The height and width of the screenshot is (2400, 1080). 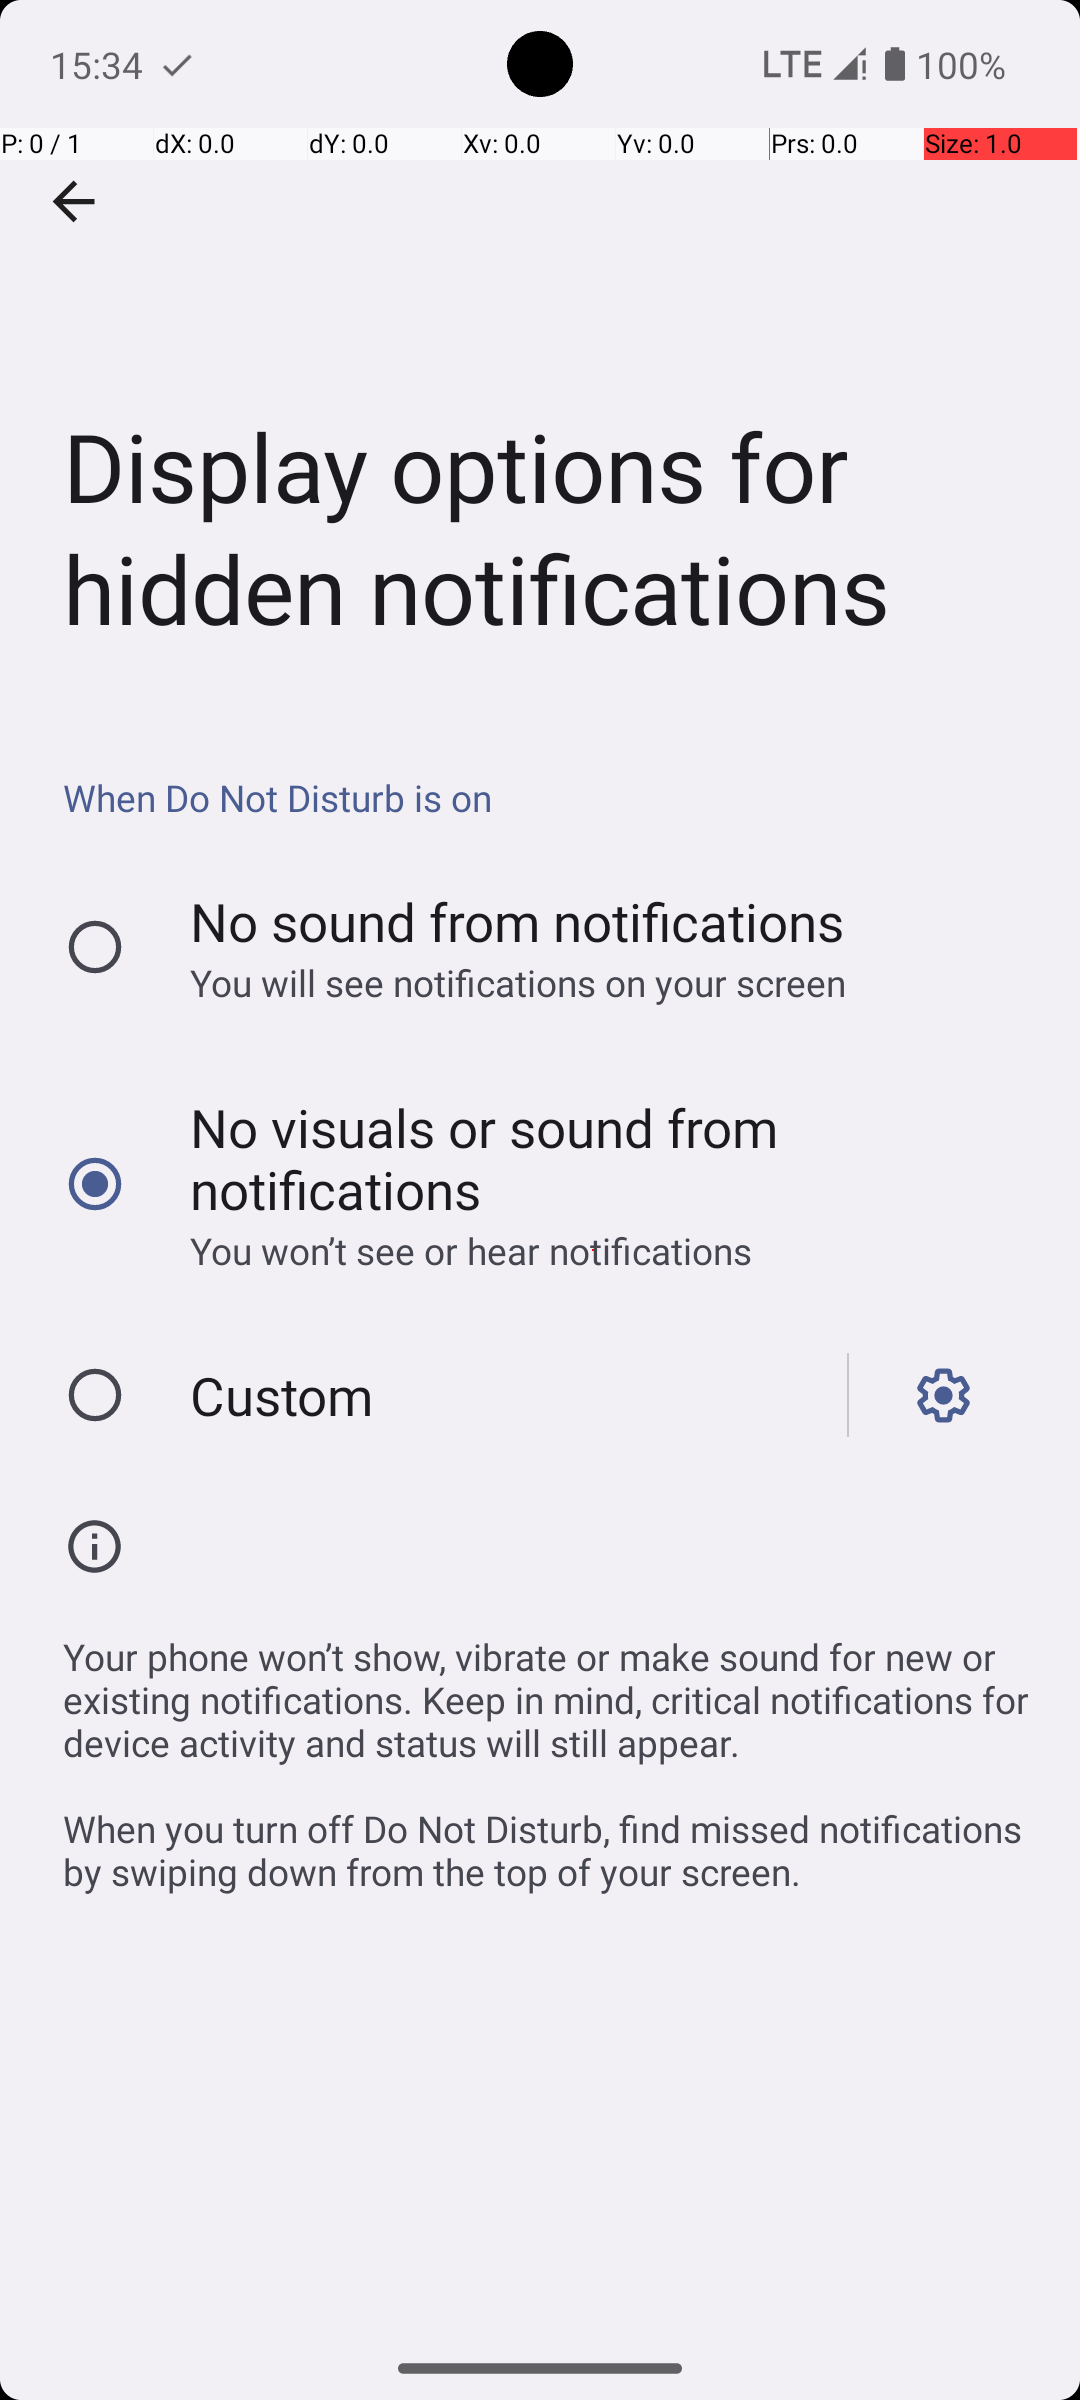 What do you see at coordinates (540, 354) in the screenshot?
I see `Display options for hidden notifications` at bounding box center [540, 354].